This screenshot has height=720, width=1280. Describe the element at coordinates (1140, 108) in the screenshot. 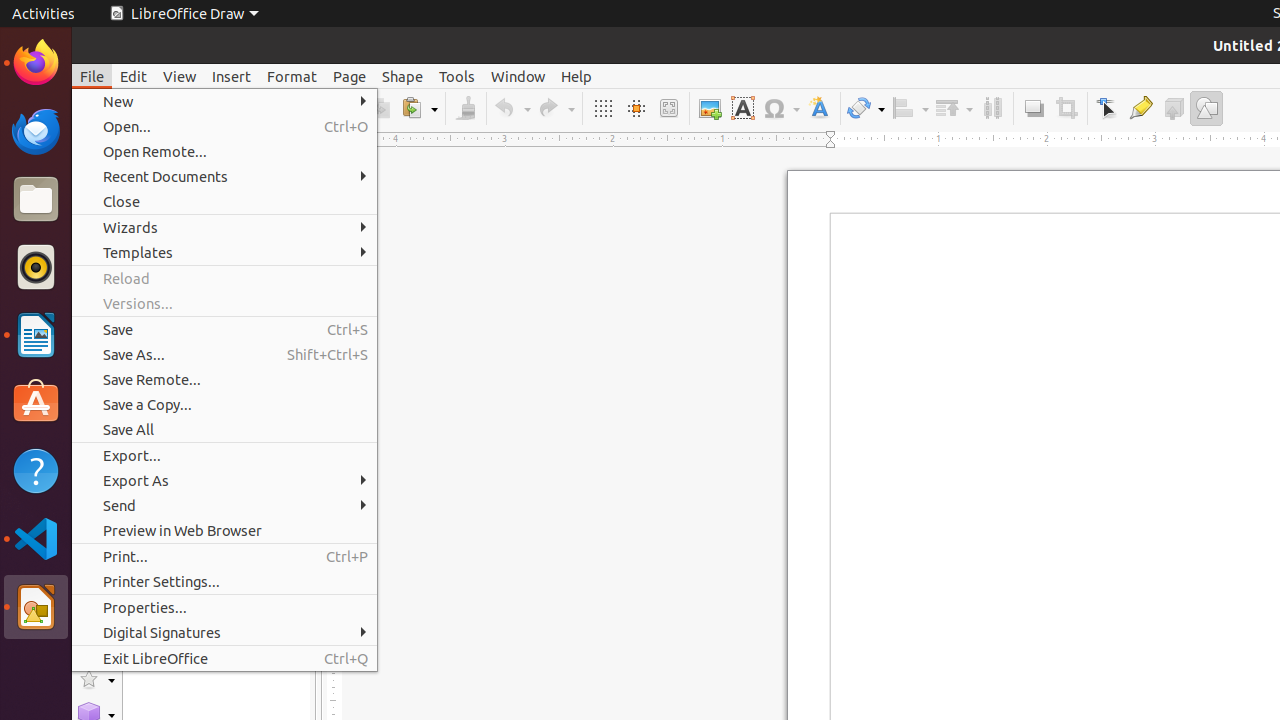

I see `Glue Points` at that location.